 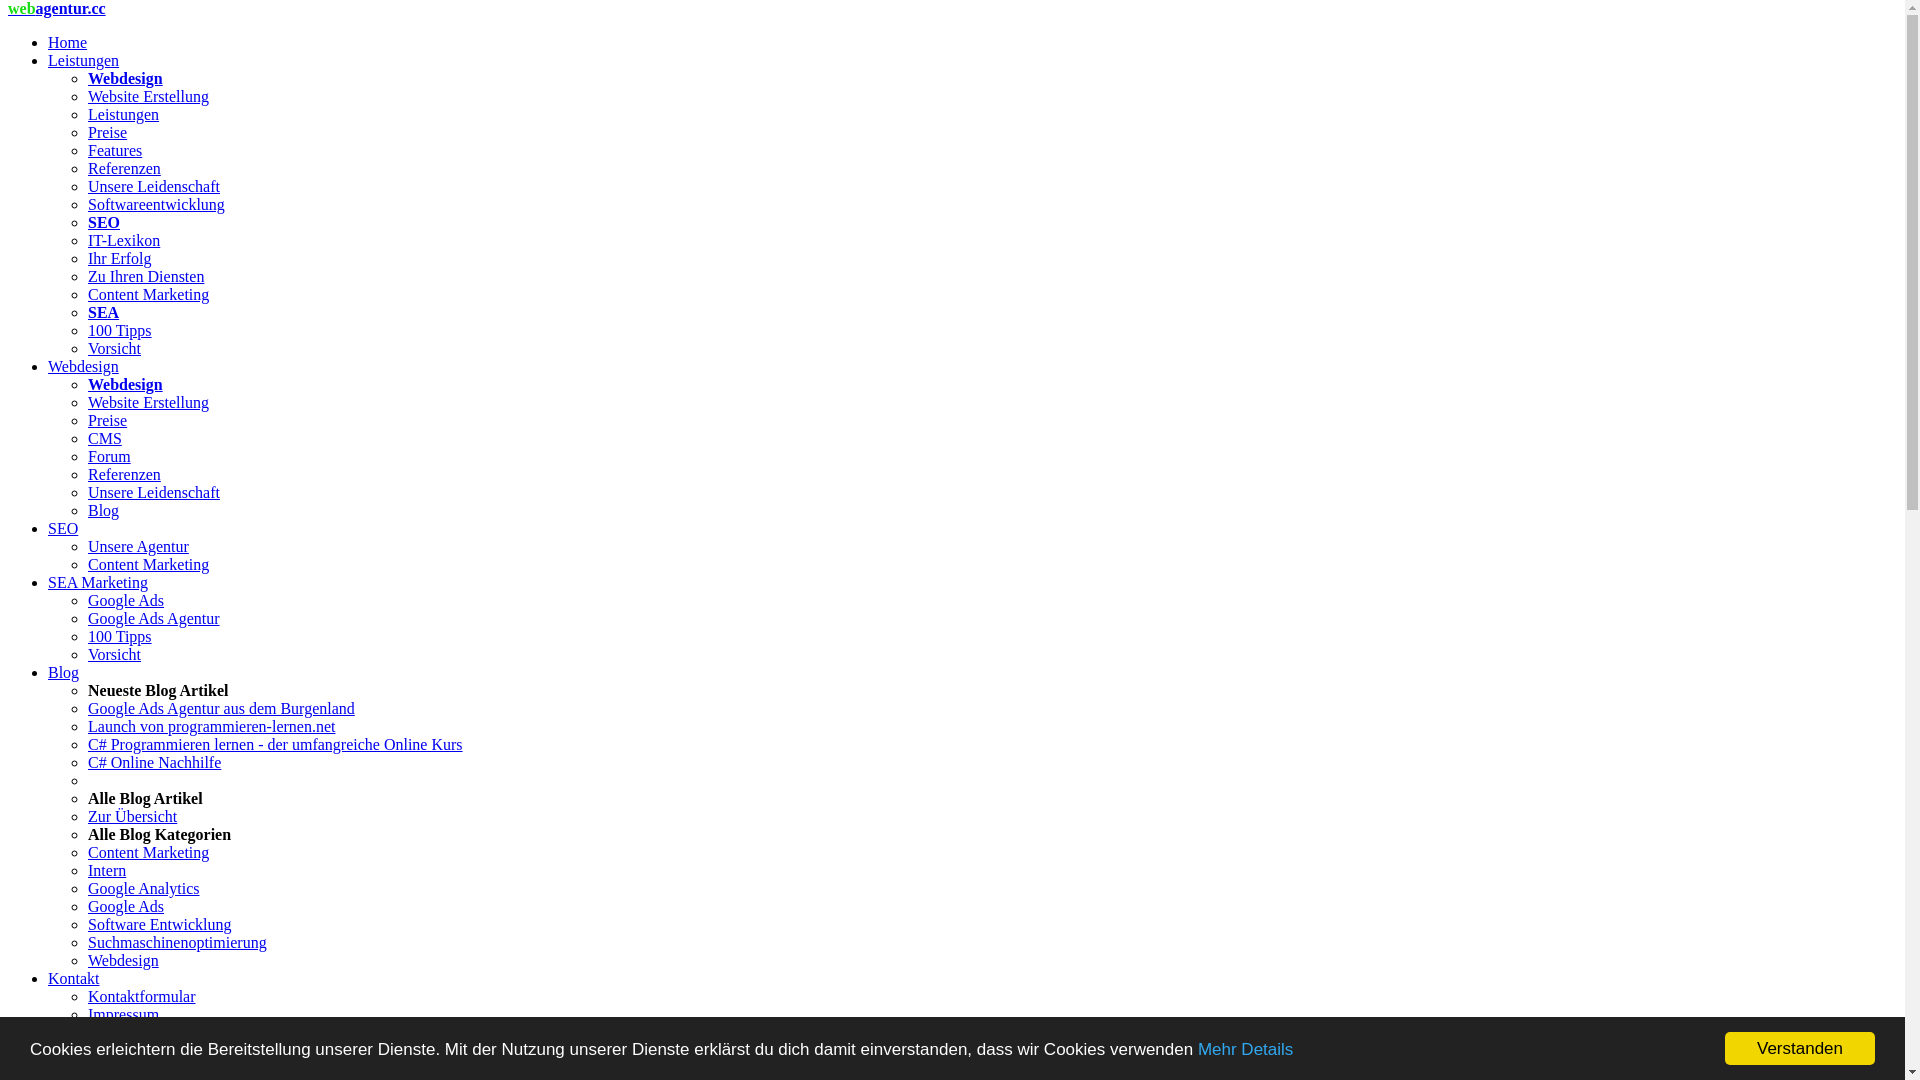 I want to click on Unsere Leidenschaft, so click(x=154, y=492).